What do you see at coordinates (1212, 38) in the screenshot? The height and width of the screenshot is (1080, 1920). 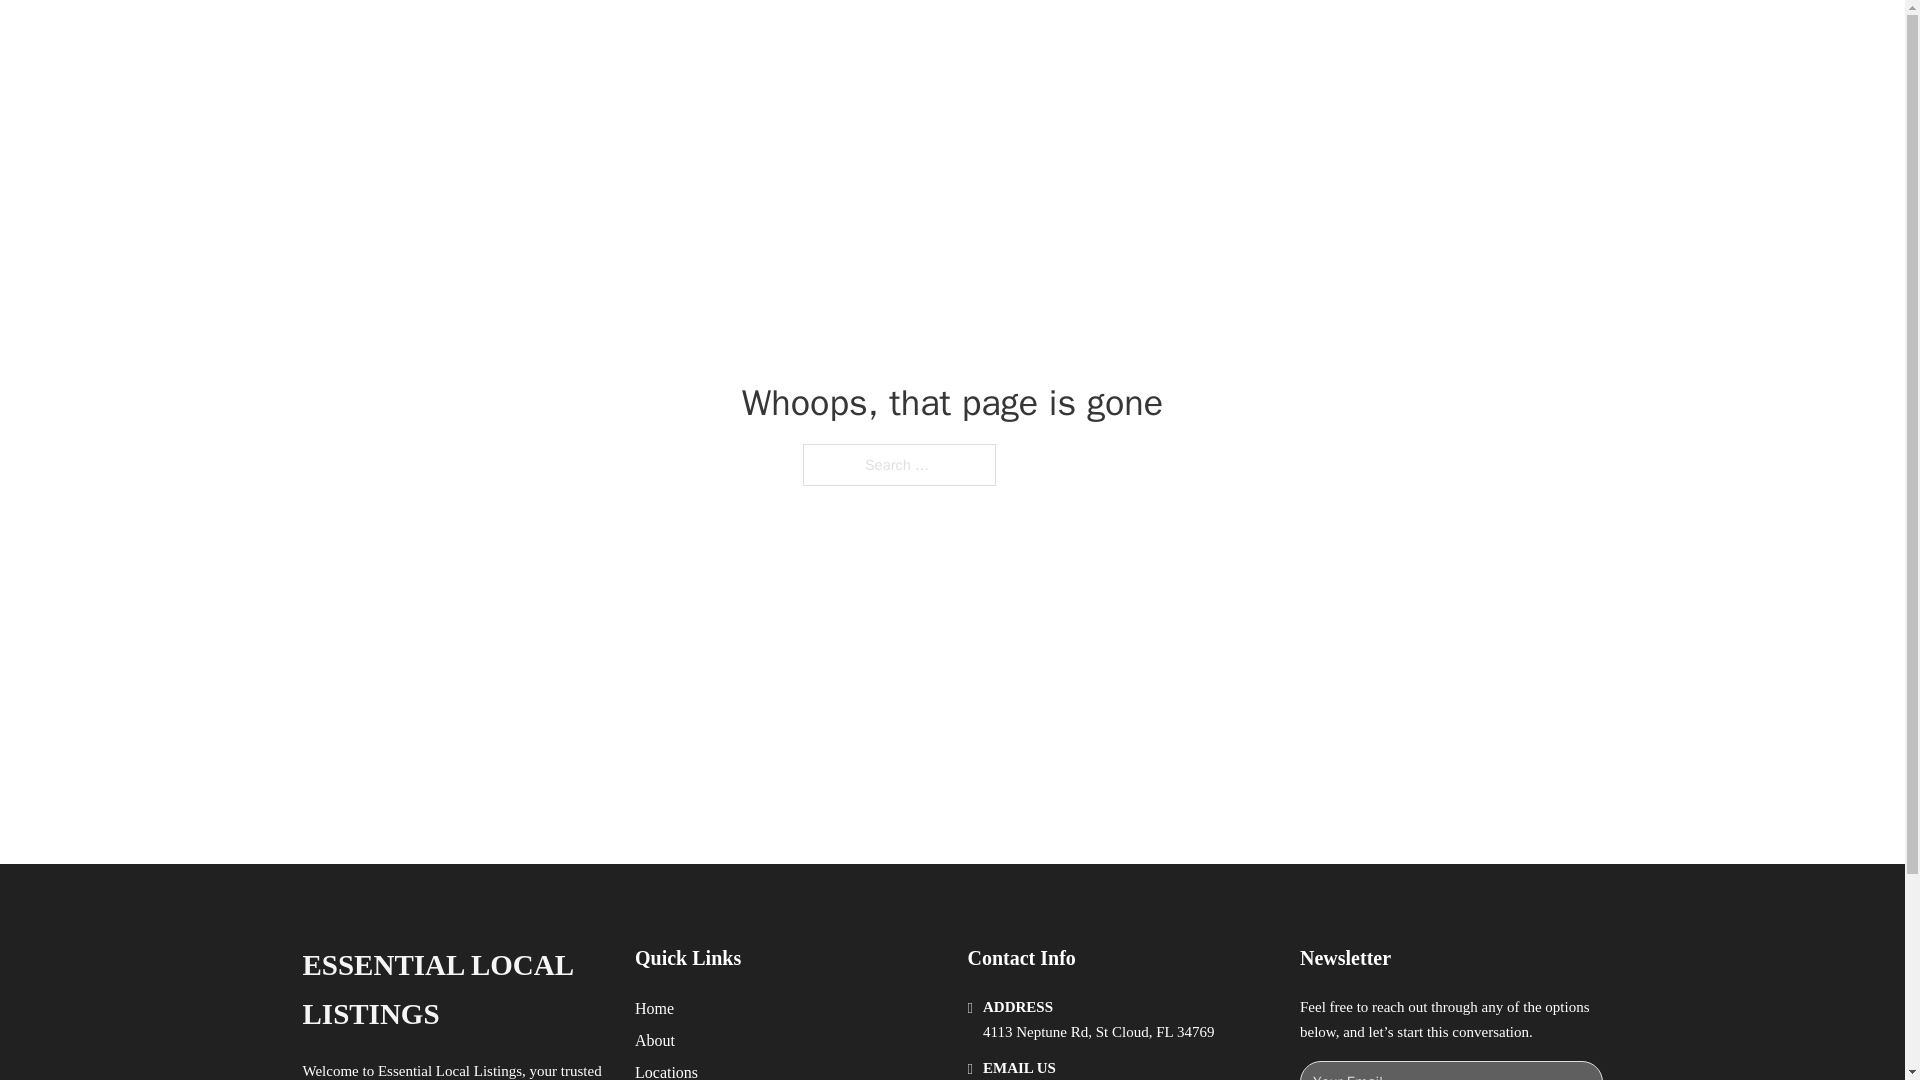 I see `HOME` at bounding box center [1212, 38].